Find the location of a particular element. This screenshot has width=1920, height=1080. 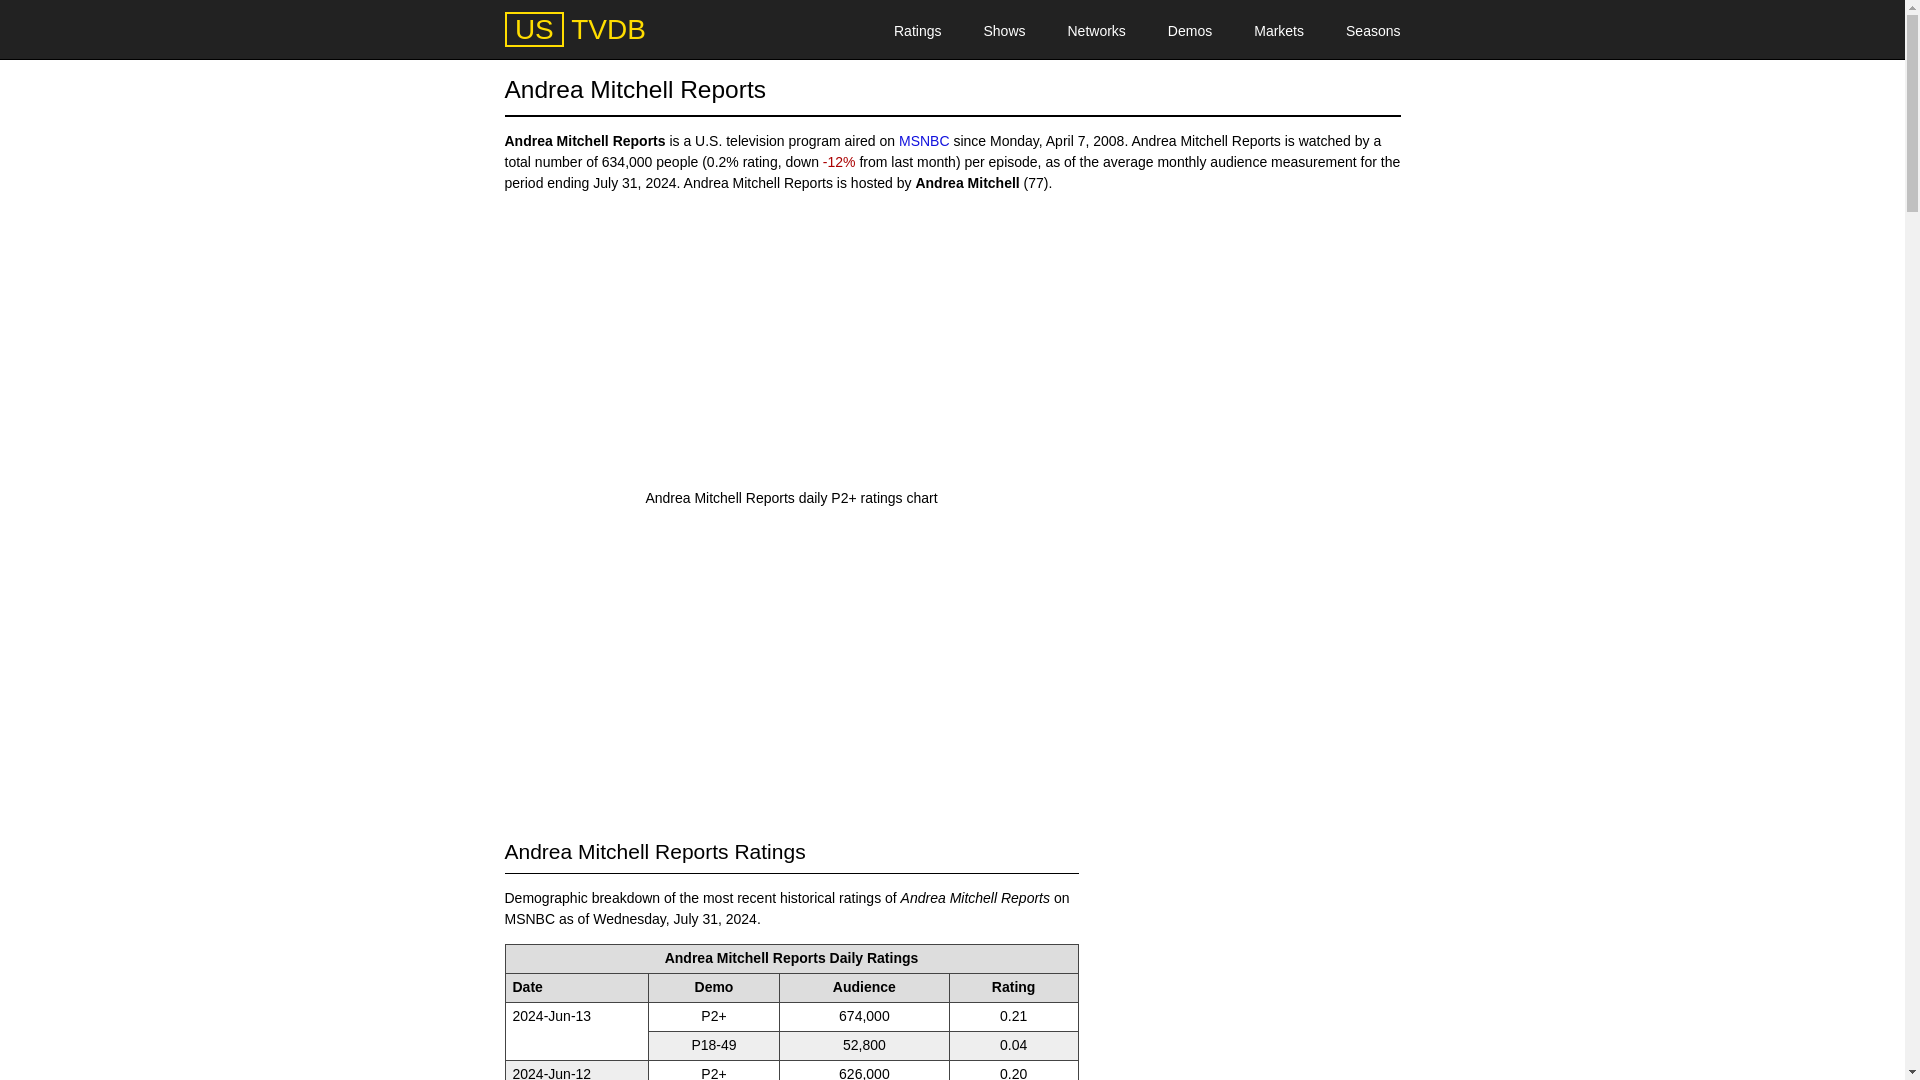

Networks is located at coordinates (1096, 30).